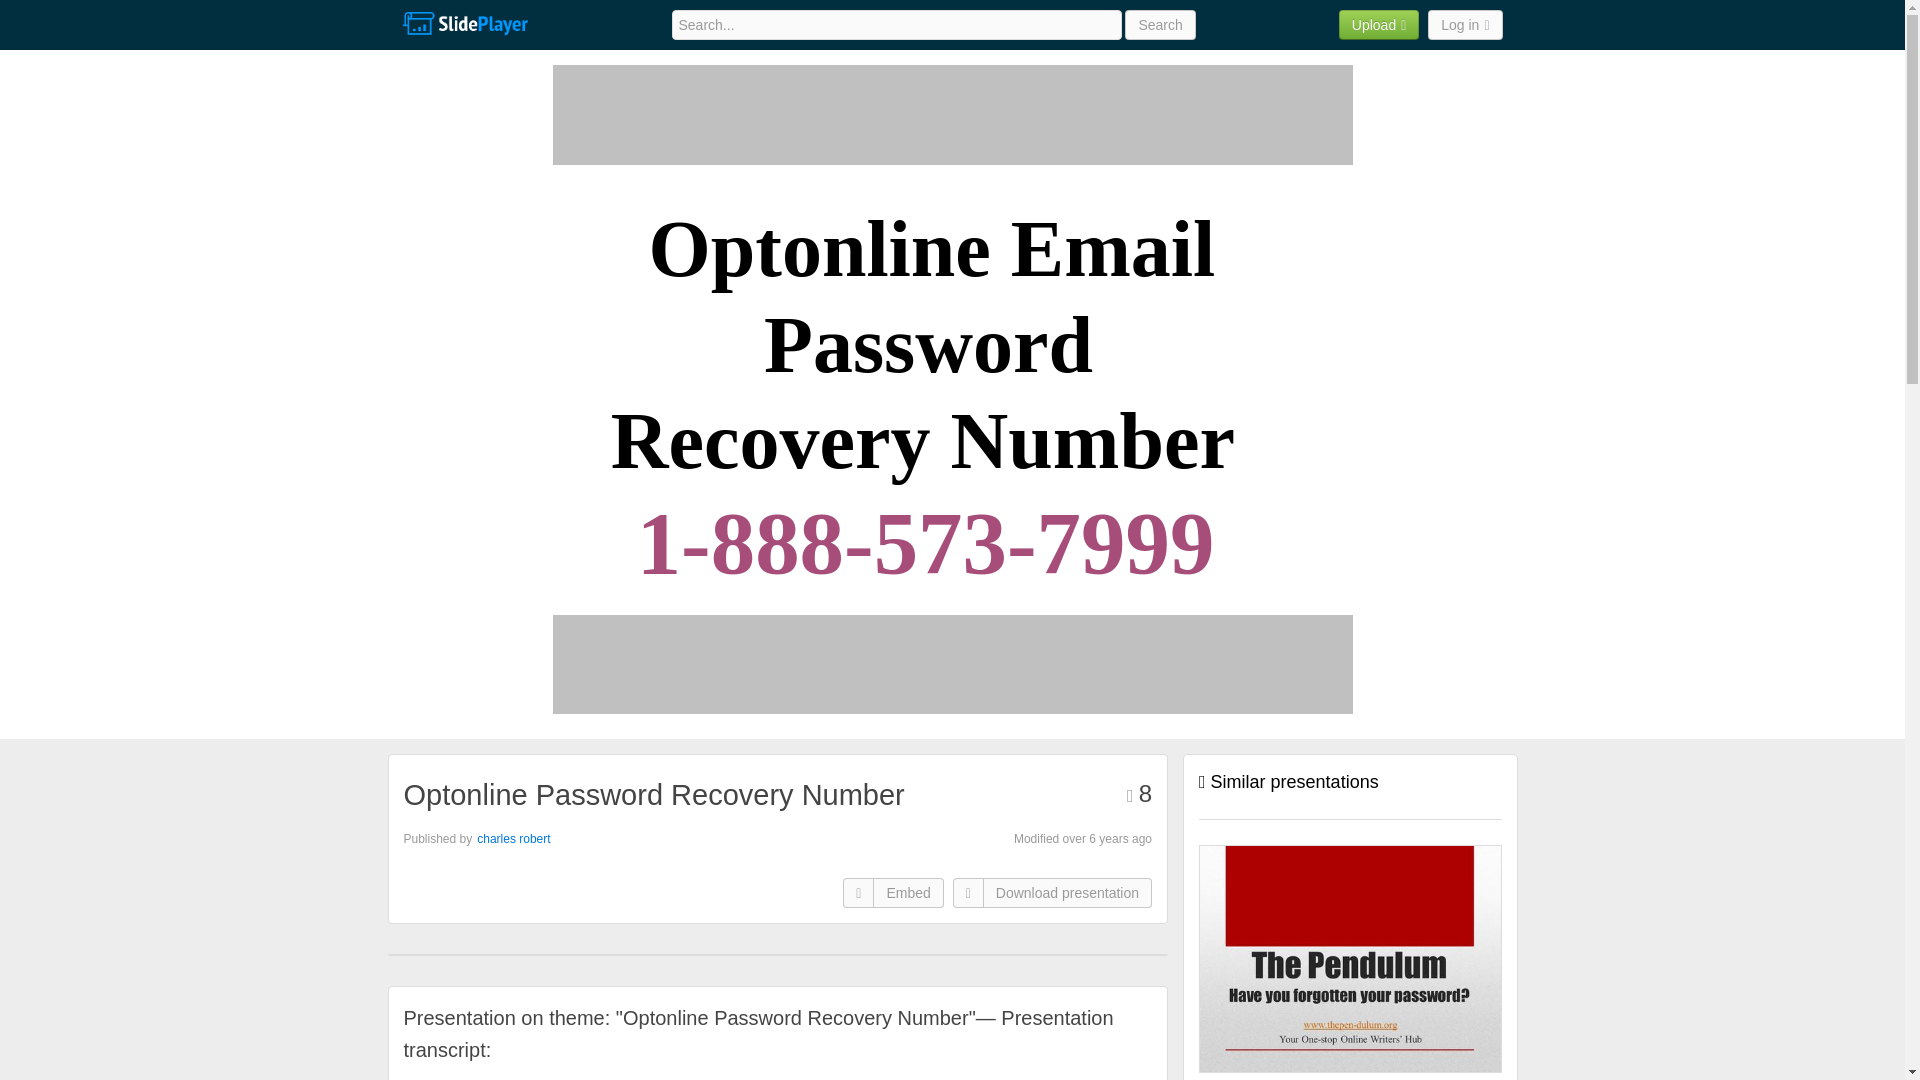 The image size is (1920, 1080). I want to click on charles robert, so click(512, 838).